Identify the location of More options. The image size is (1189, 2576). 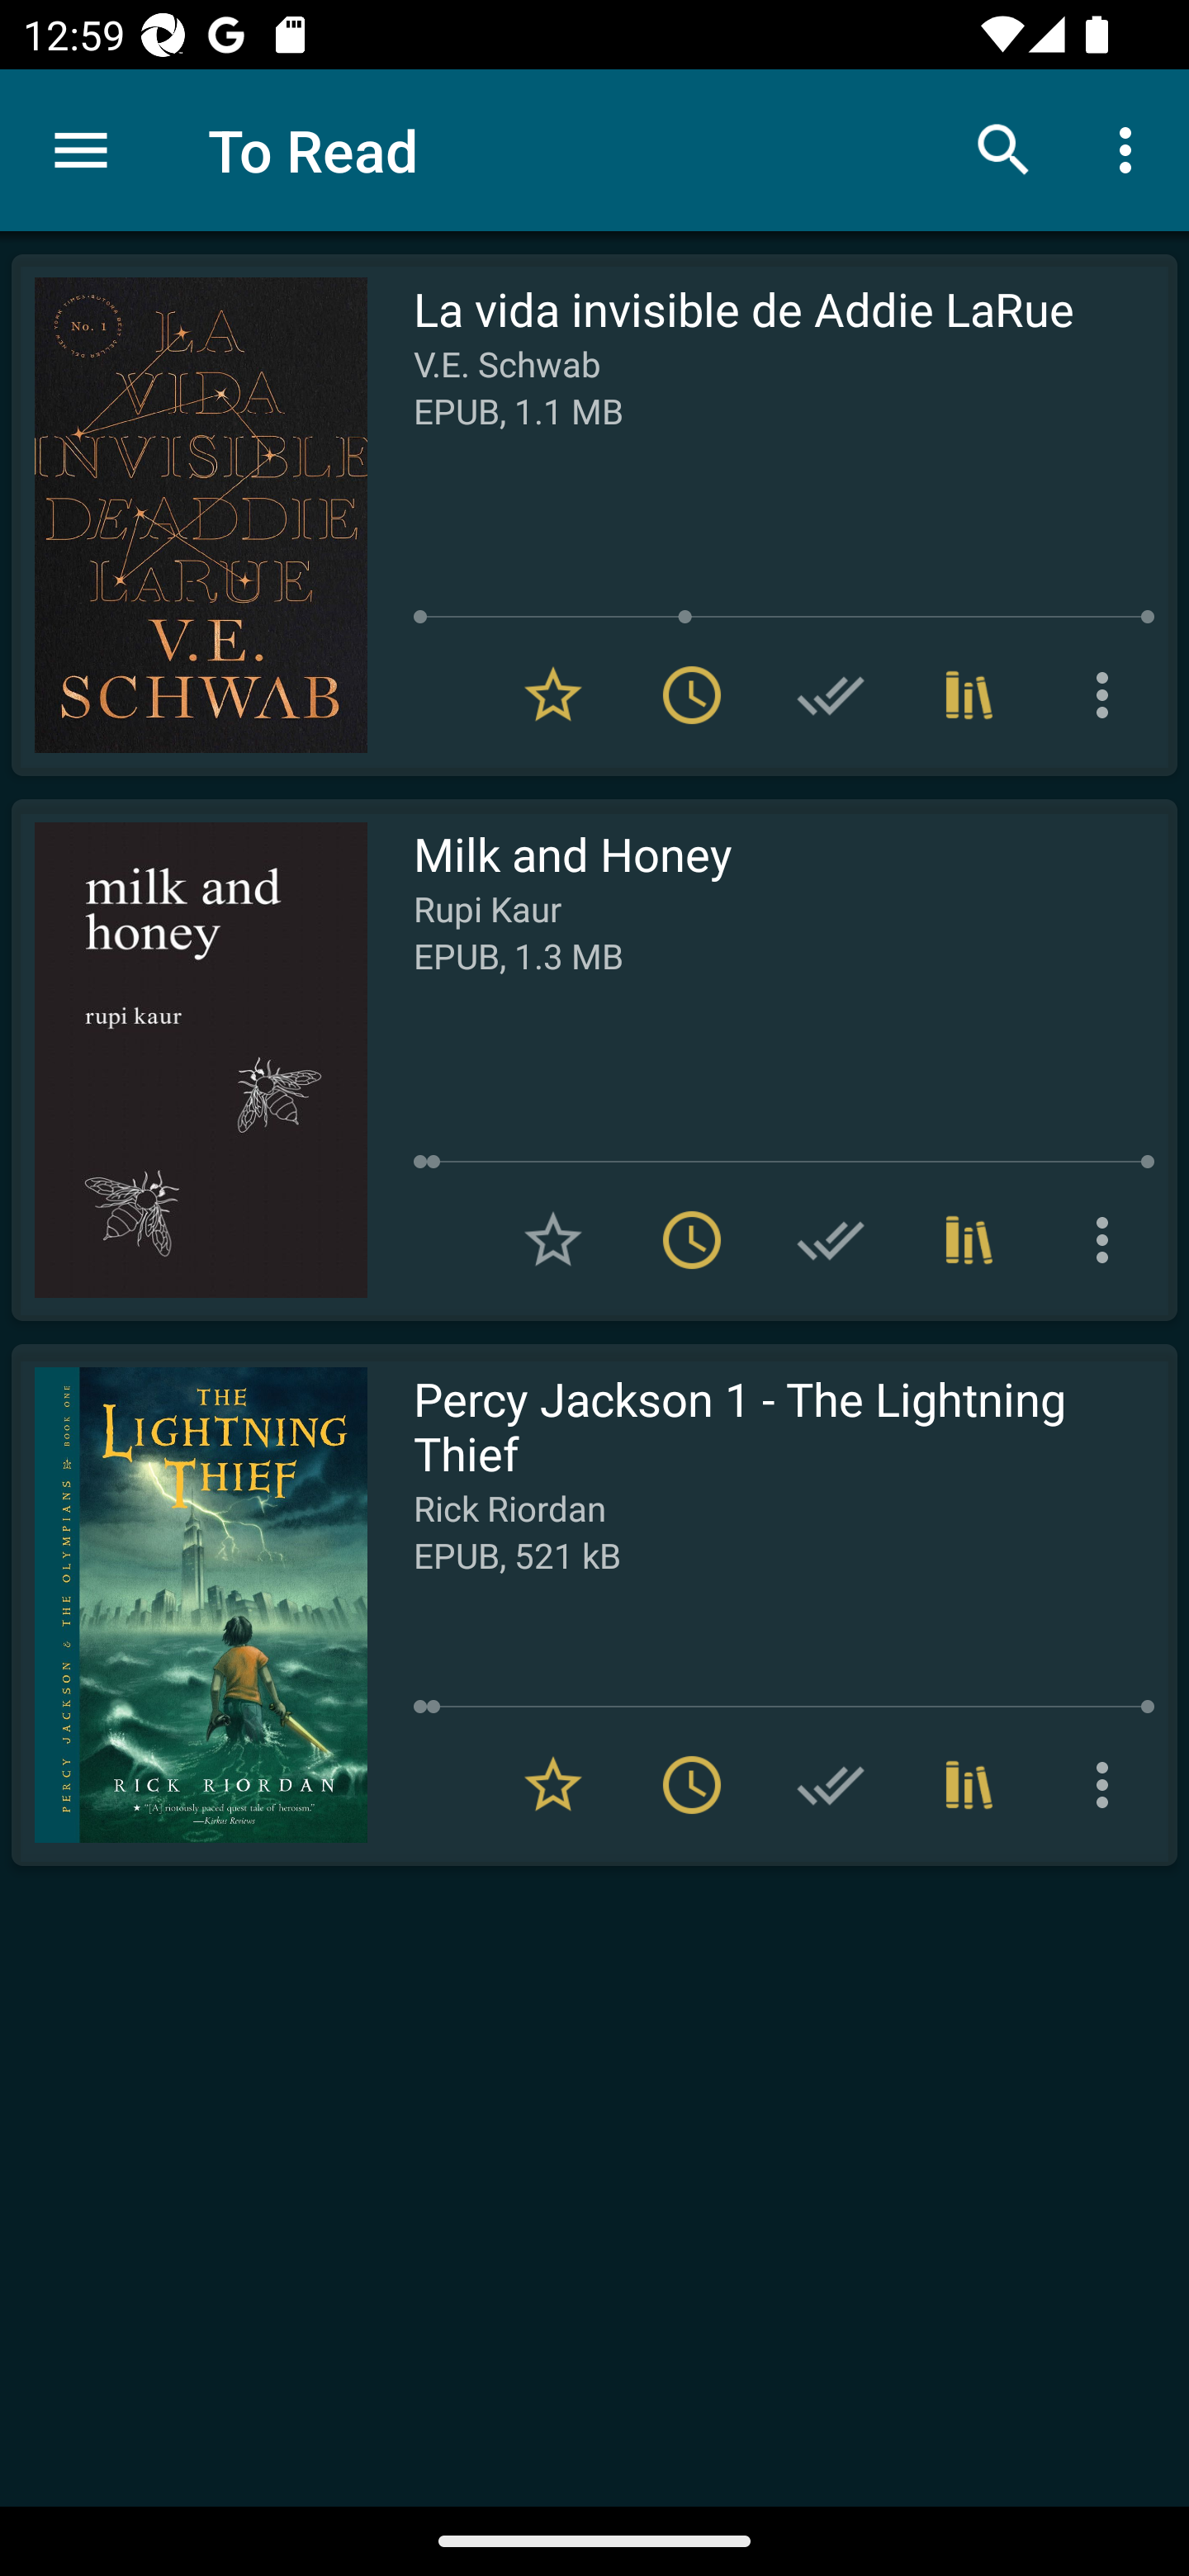
(1108, 1785).